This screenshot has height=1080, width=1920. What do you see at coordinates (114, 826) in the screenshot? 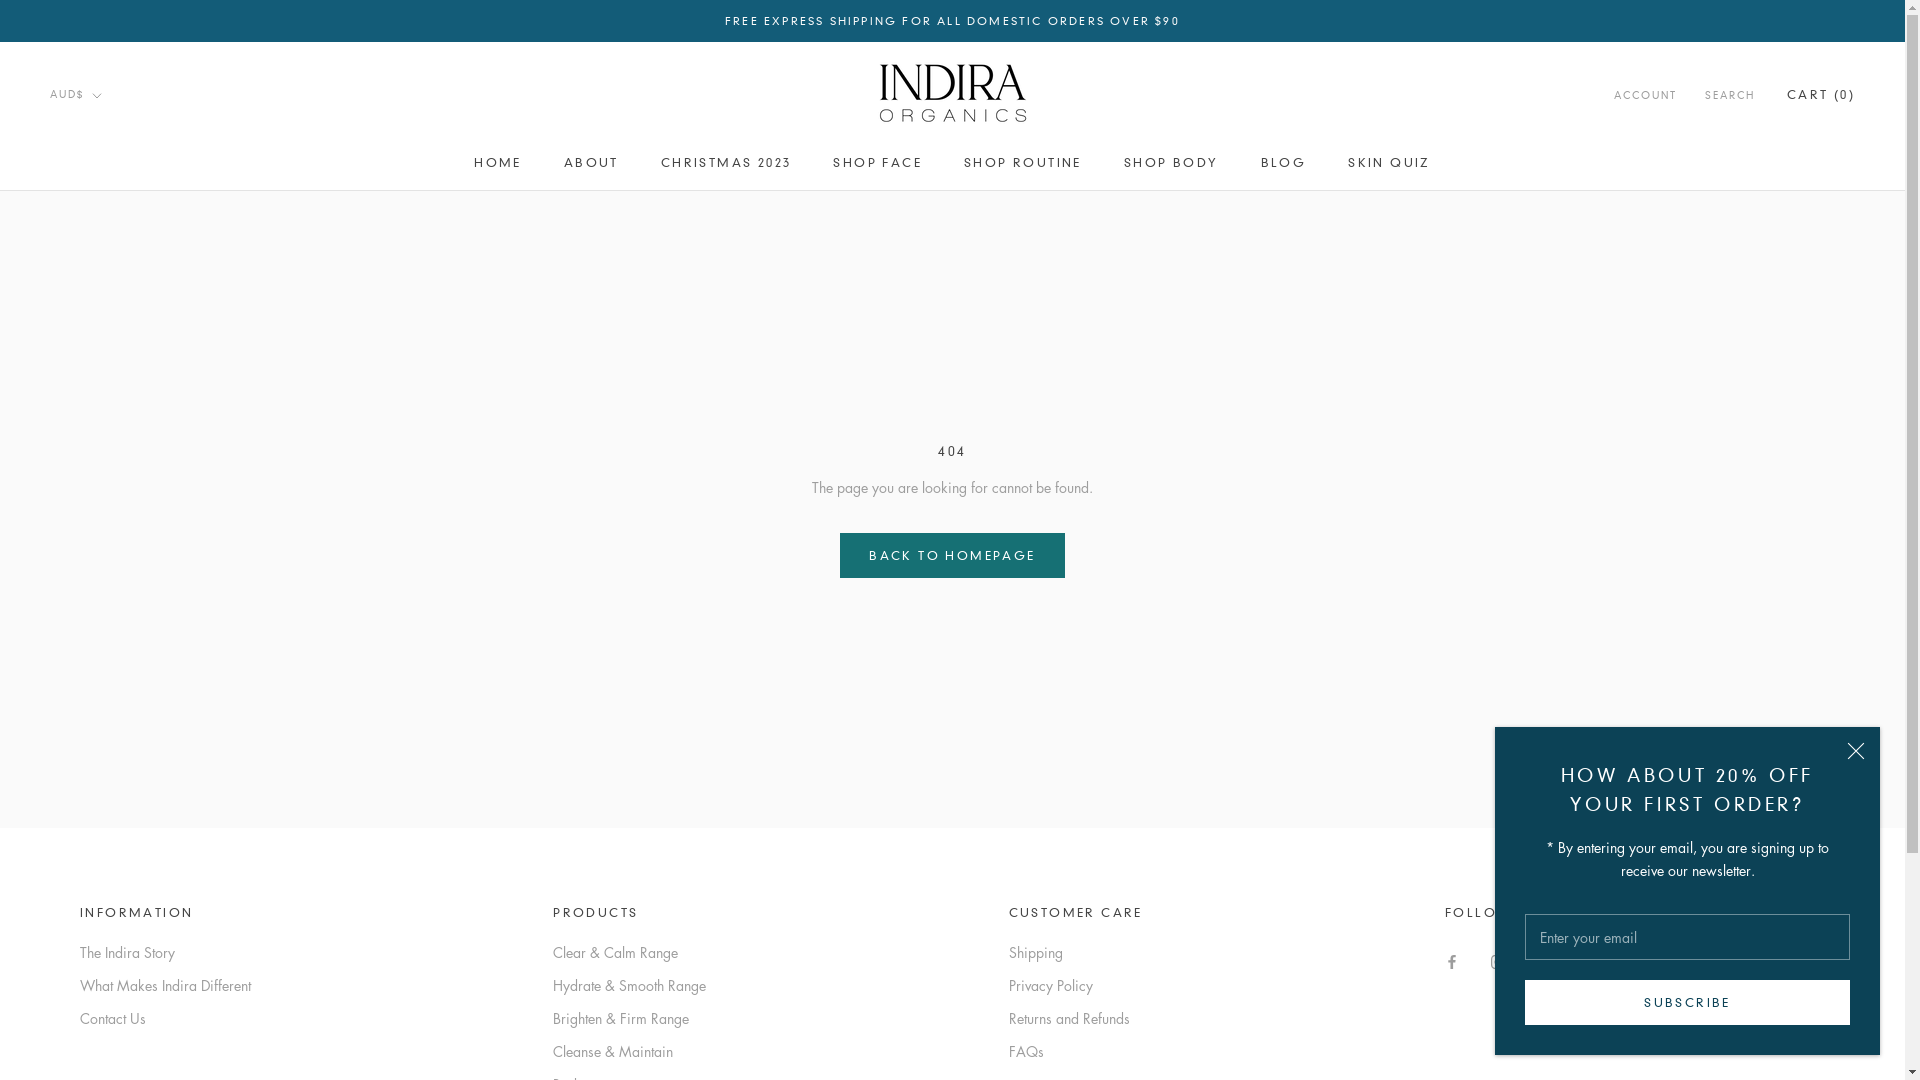
I see `DKK` at bounding box center [114, 826].